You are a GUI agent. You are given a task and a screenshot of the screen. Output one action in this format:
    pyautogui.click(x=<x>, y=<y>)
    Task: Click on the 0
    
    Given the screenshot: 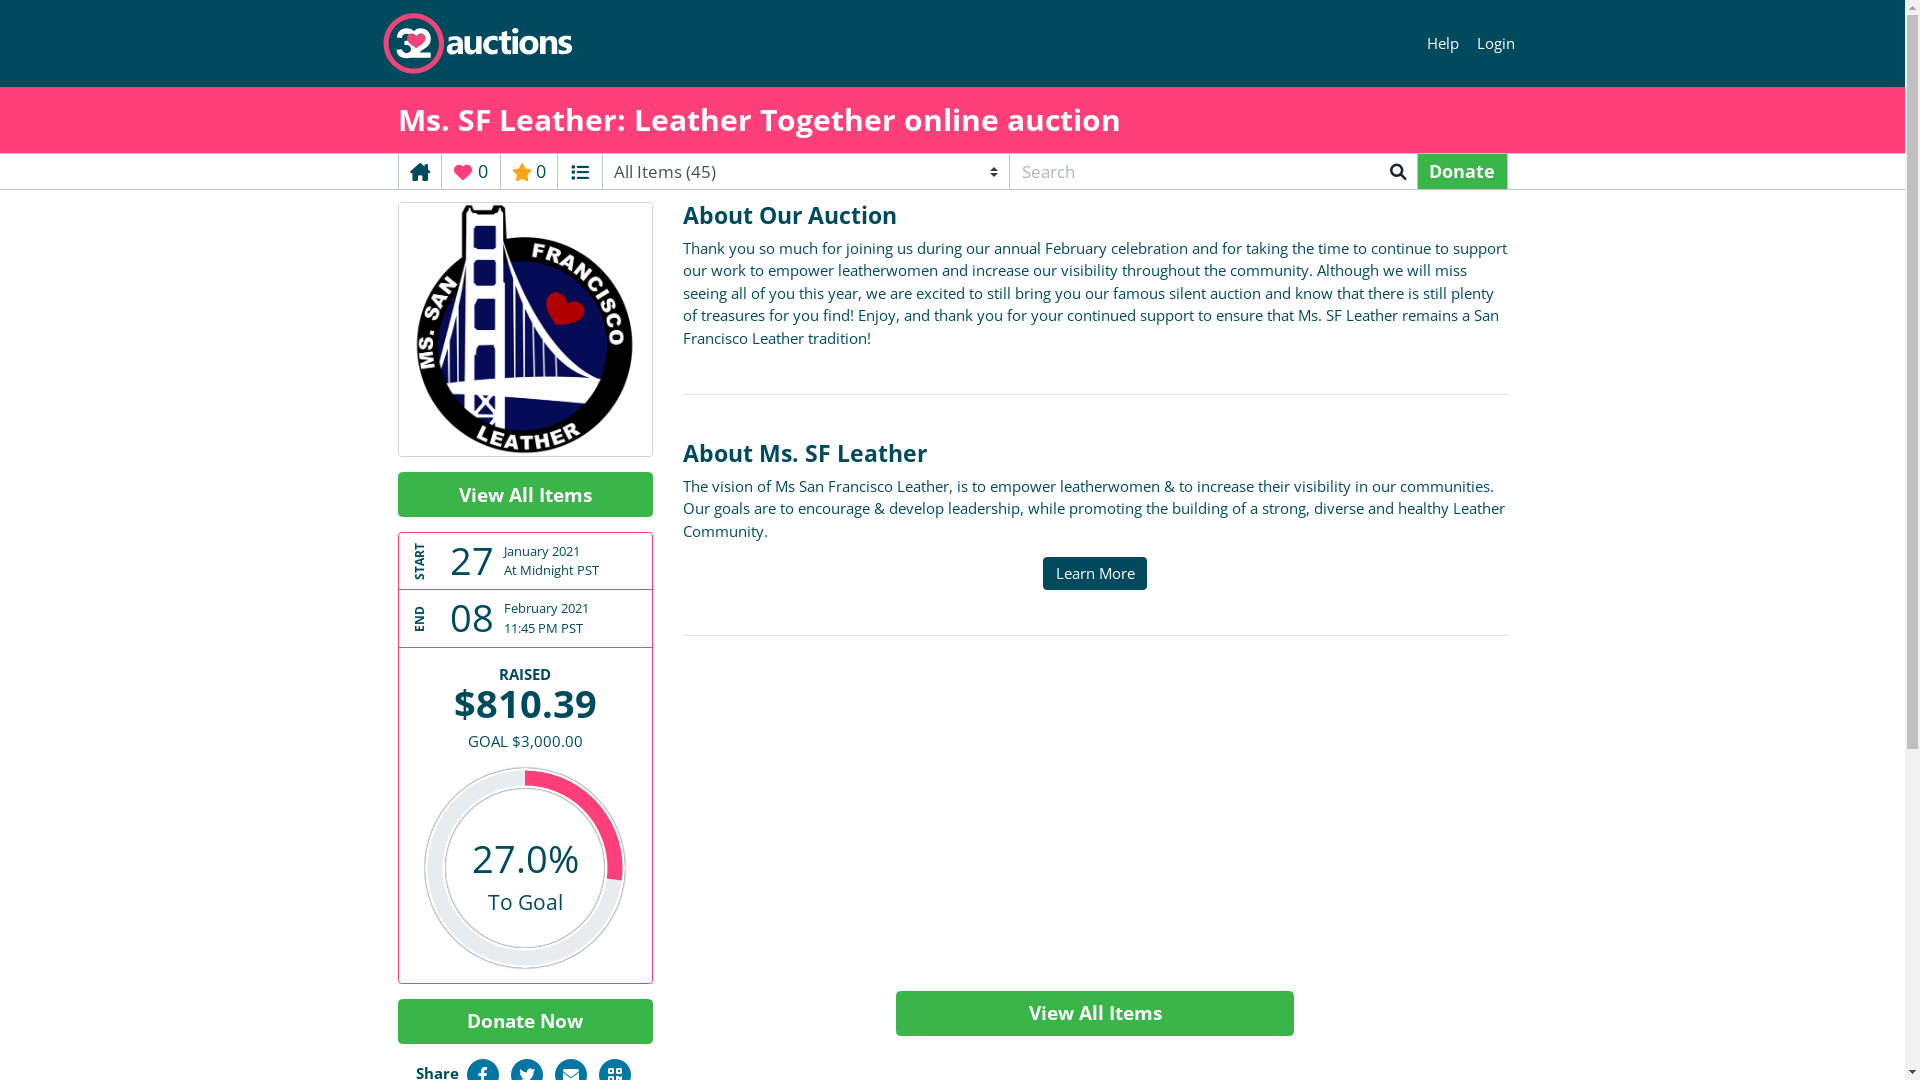 What is the action you would take?
    pyautogui.click(x=471, y=172)
    